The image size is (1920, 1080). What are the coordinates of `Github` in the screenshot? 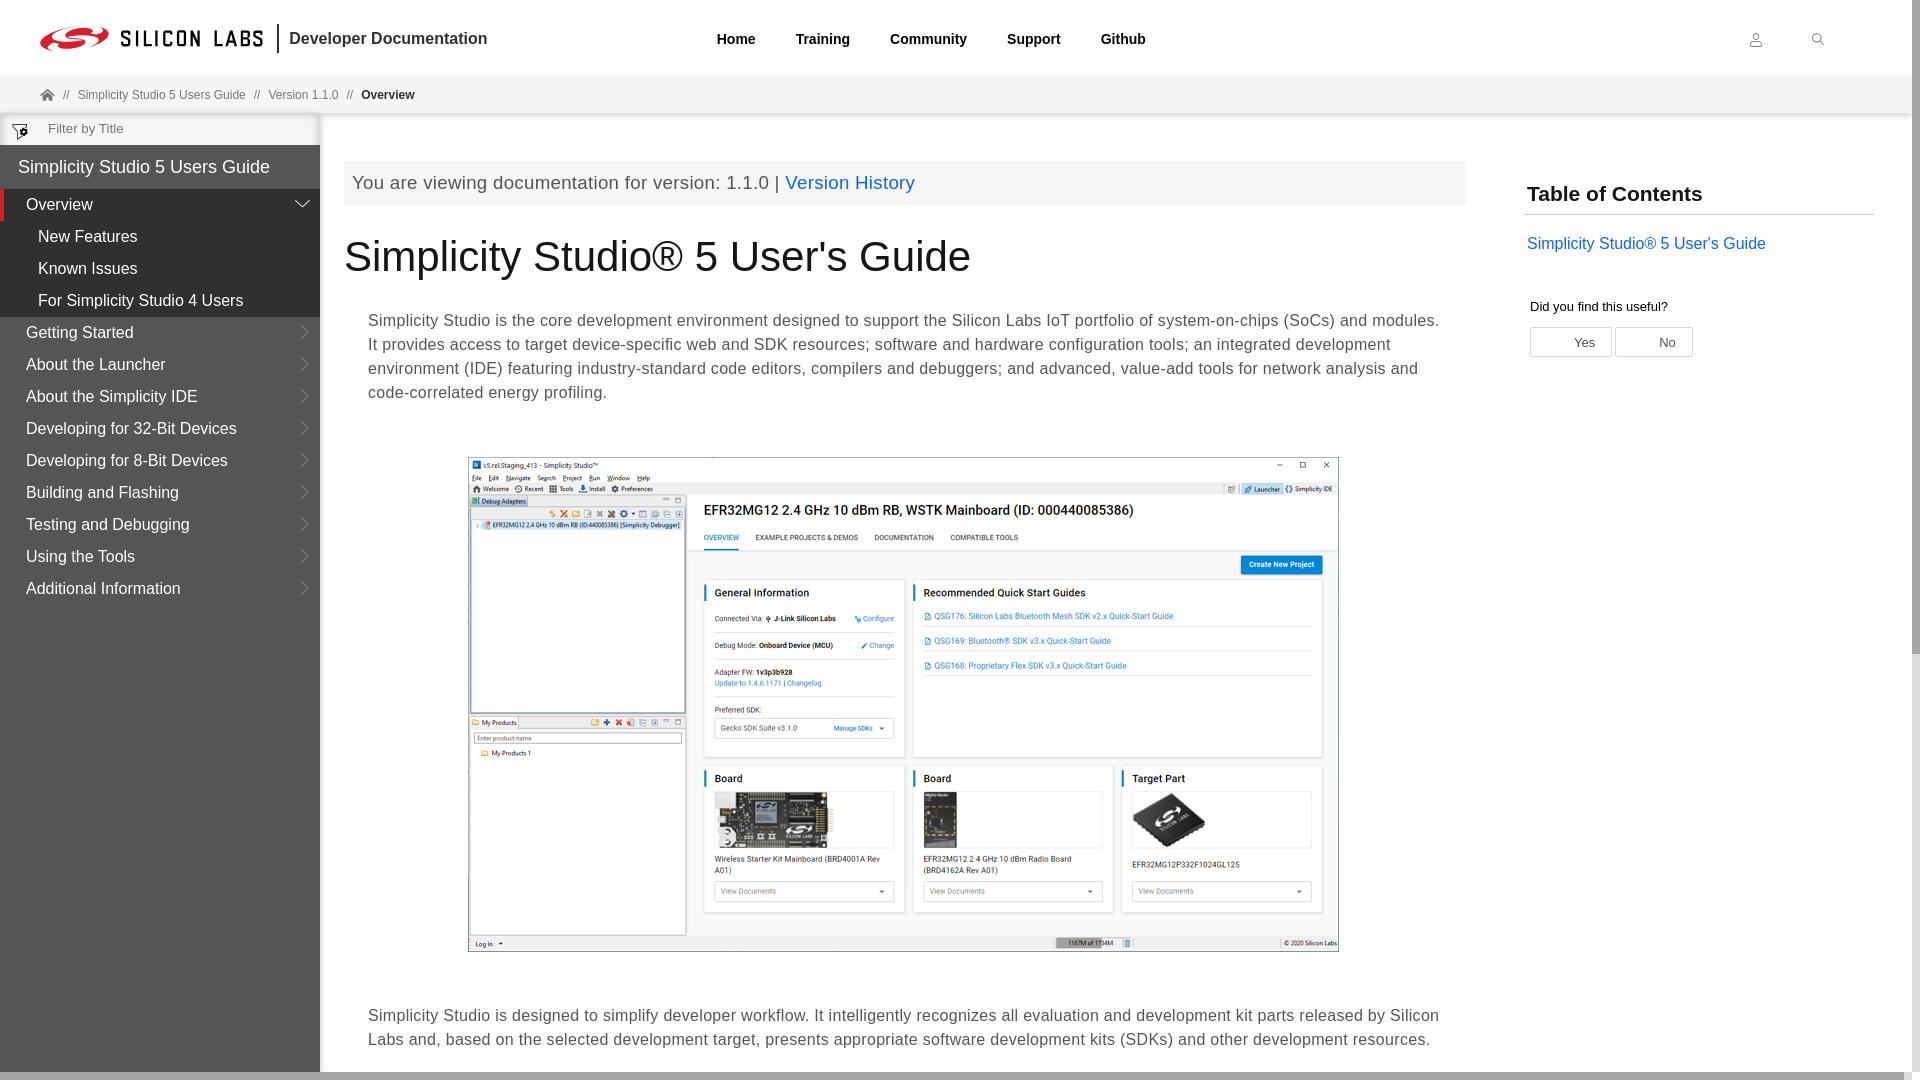 It's located at (1123, 38).